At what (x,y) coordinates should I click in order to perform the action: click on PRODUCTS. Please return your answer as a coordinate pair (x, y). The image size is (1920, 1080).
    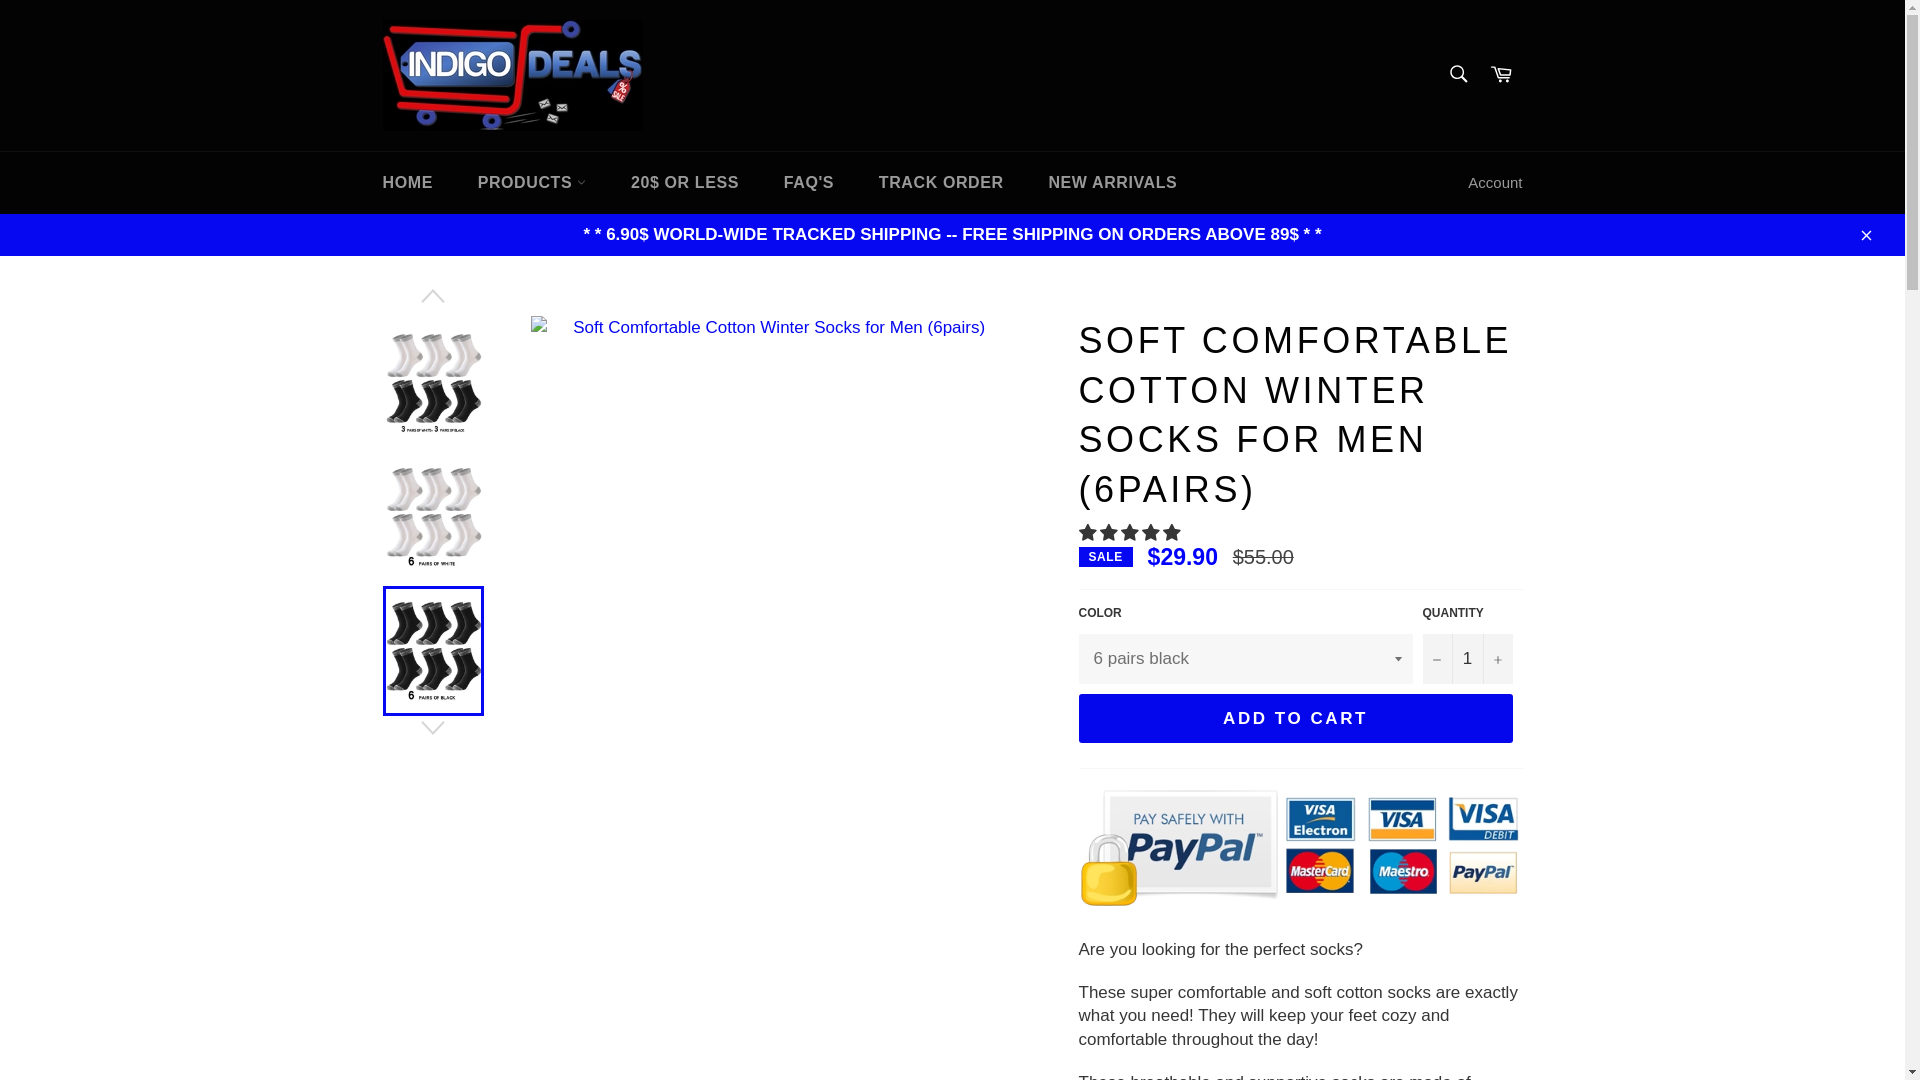
    Looking at the image, I should click on (532, 182).